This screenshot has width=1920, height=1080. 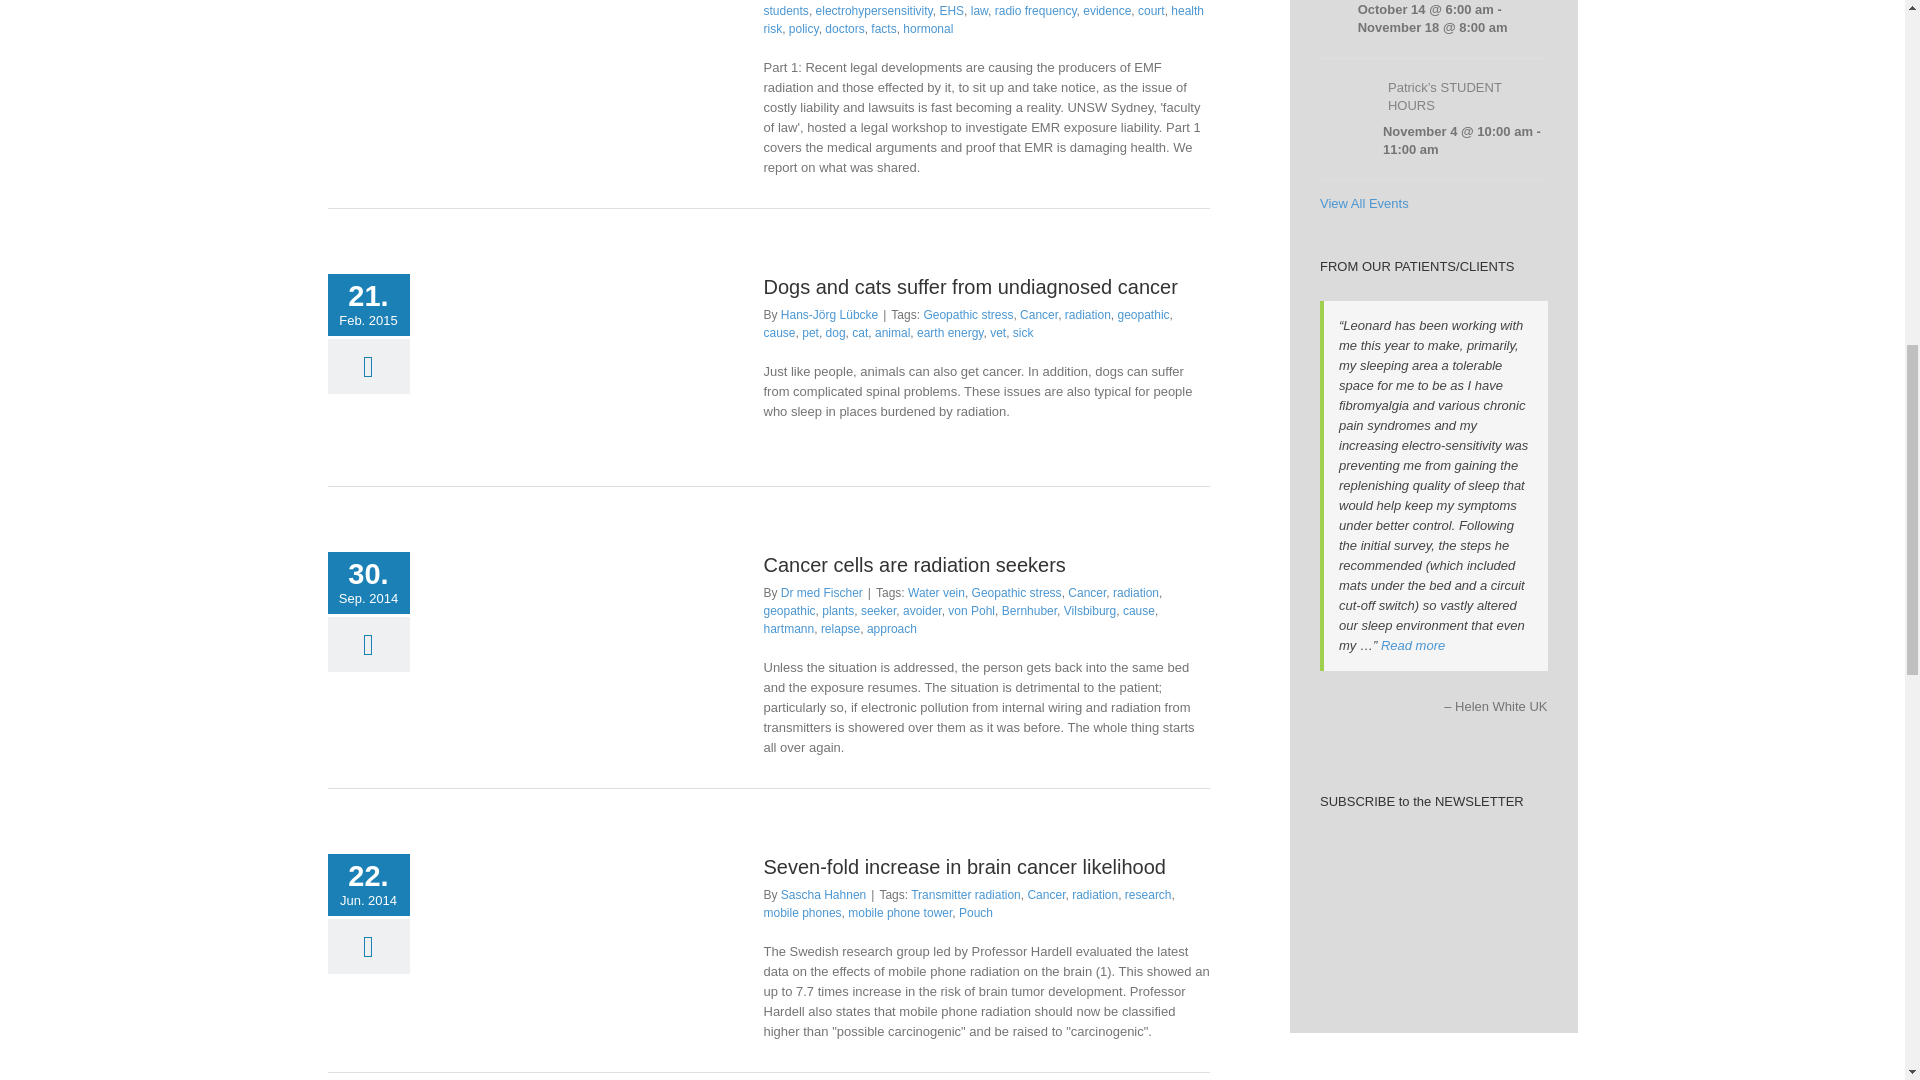 What do you see at coordinates (823, 894) in the screenshot?
I see `Posts by Sascha Hahnen` at bounding box center [823, 894].